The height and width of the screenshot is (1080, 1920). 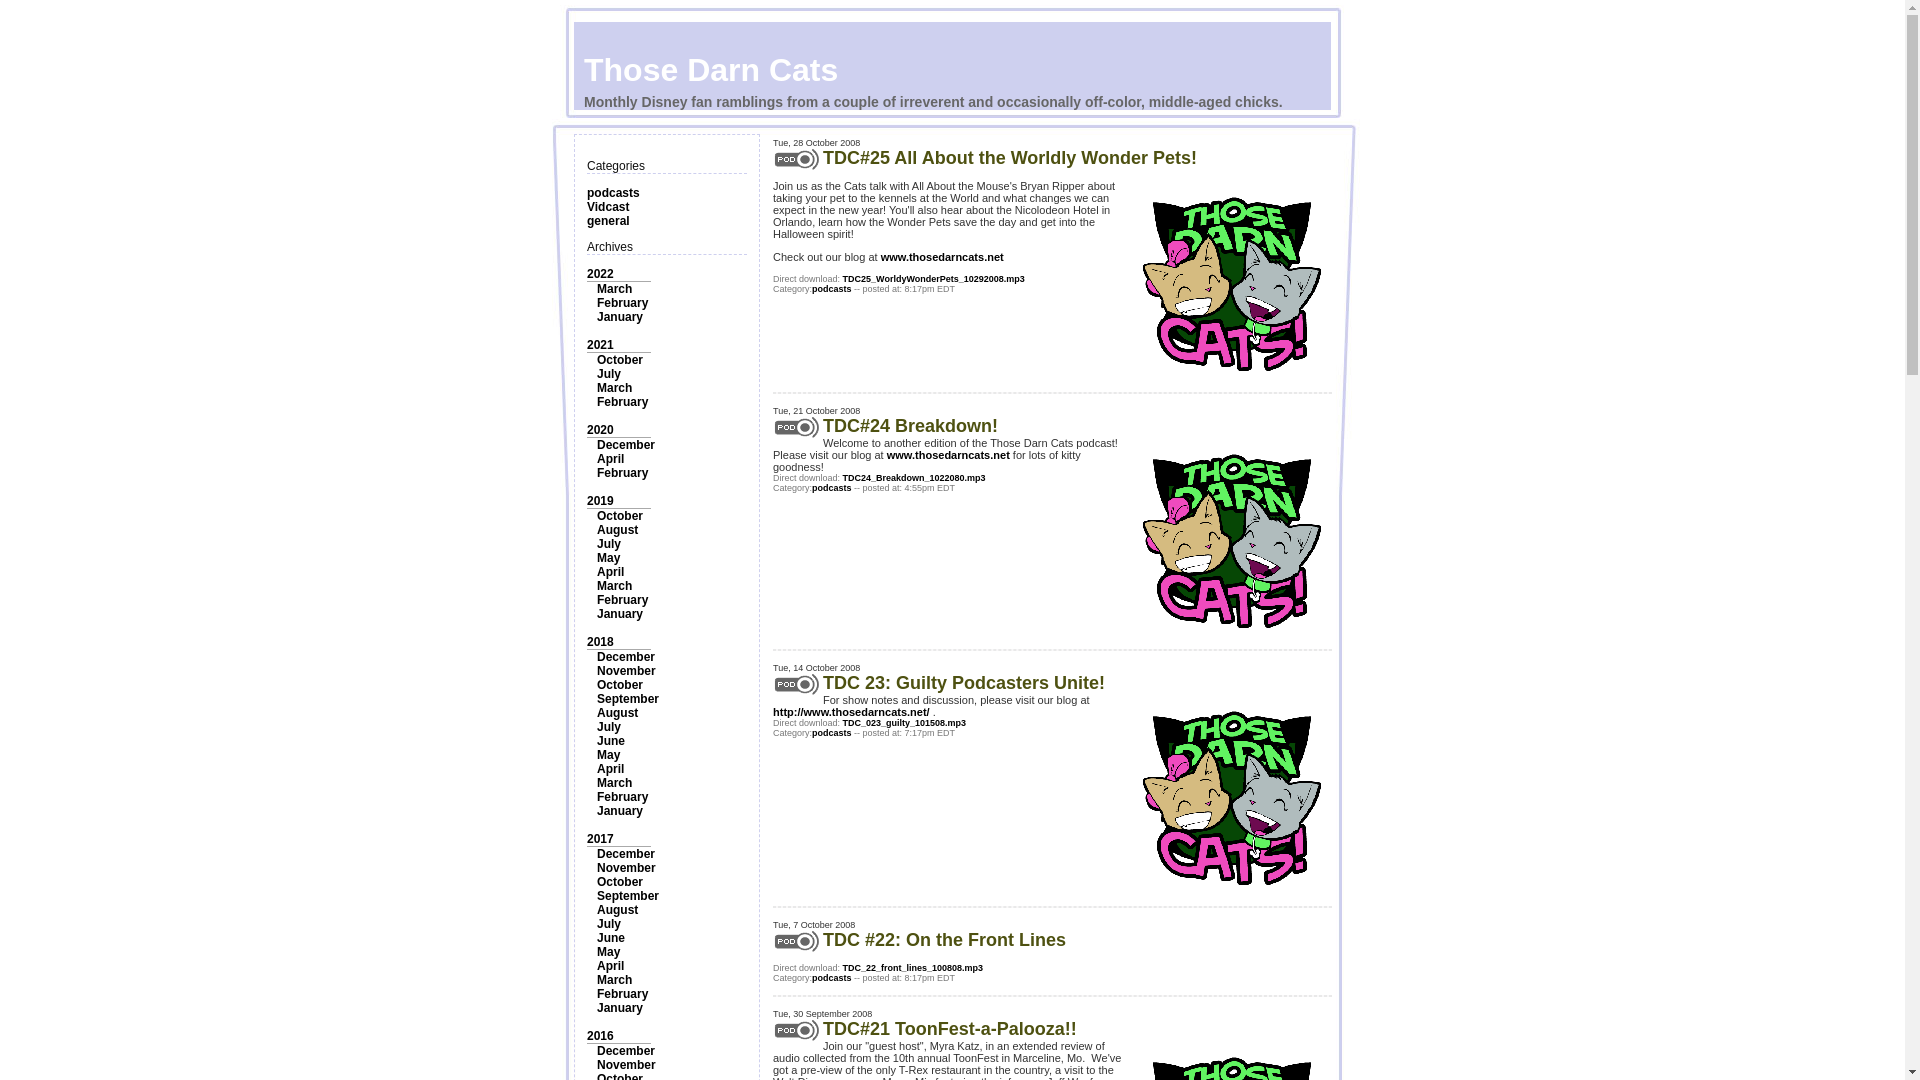 I want to click on July, so click(x=608, y=543).